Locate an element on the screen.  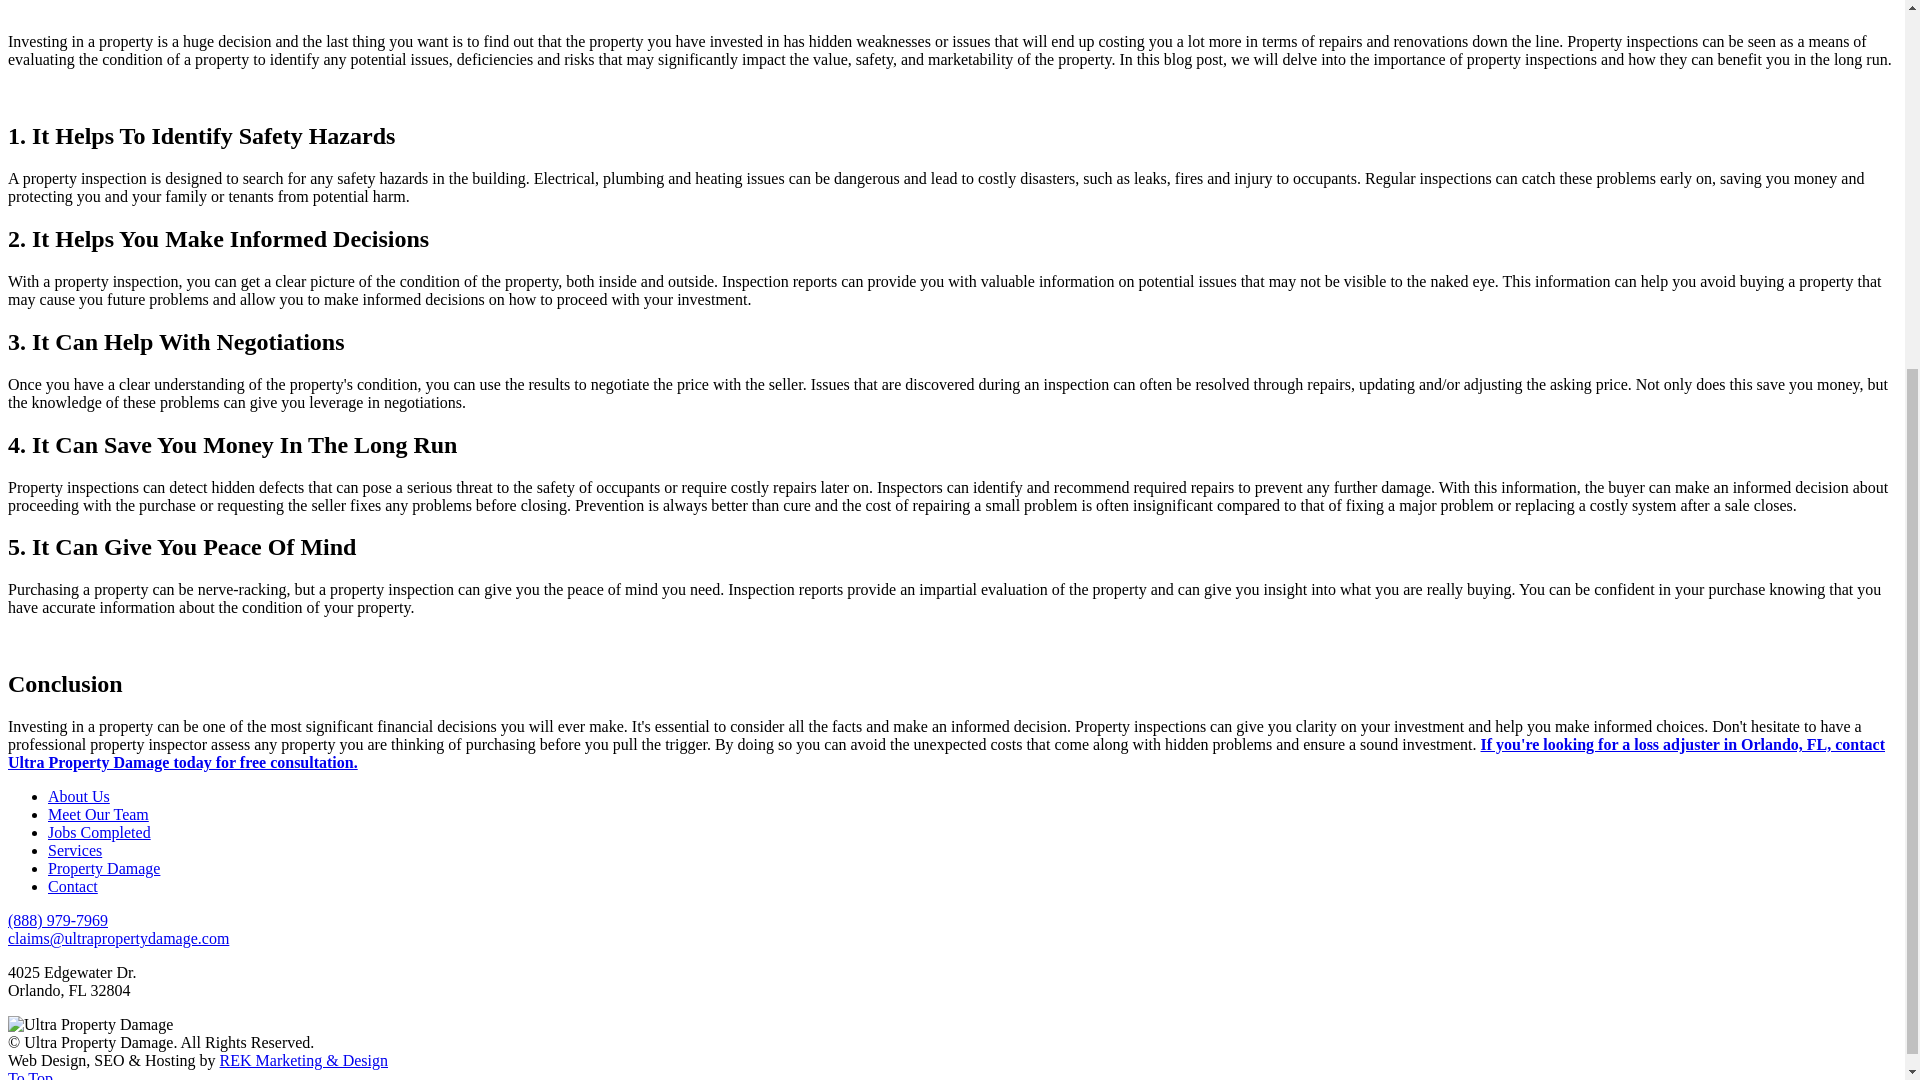
Property Damage is located at coordinates (104, 868).